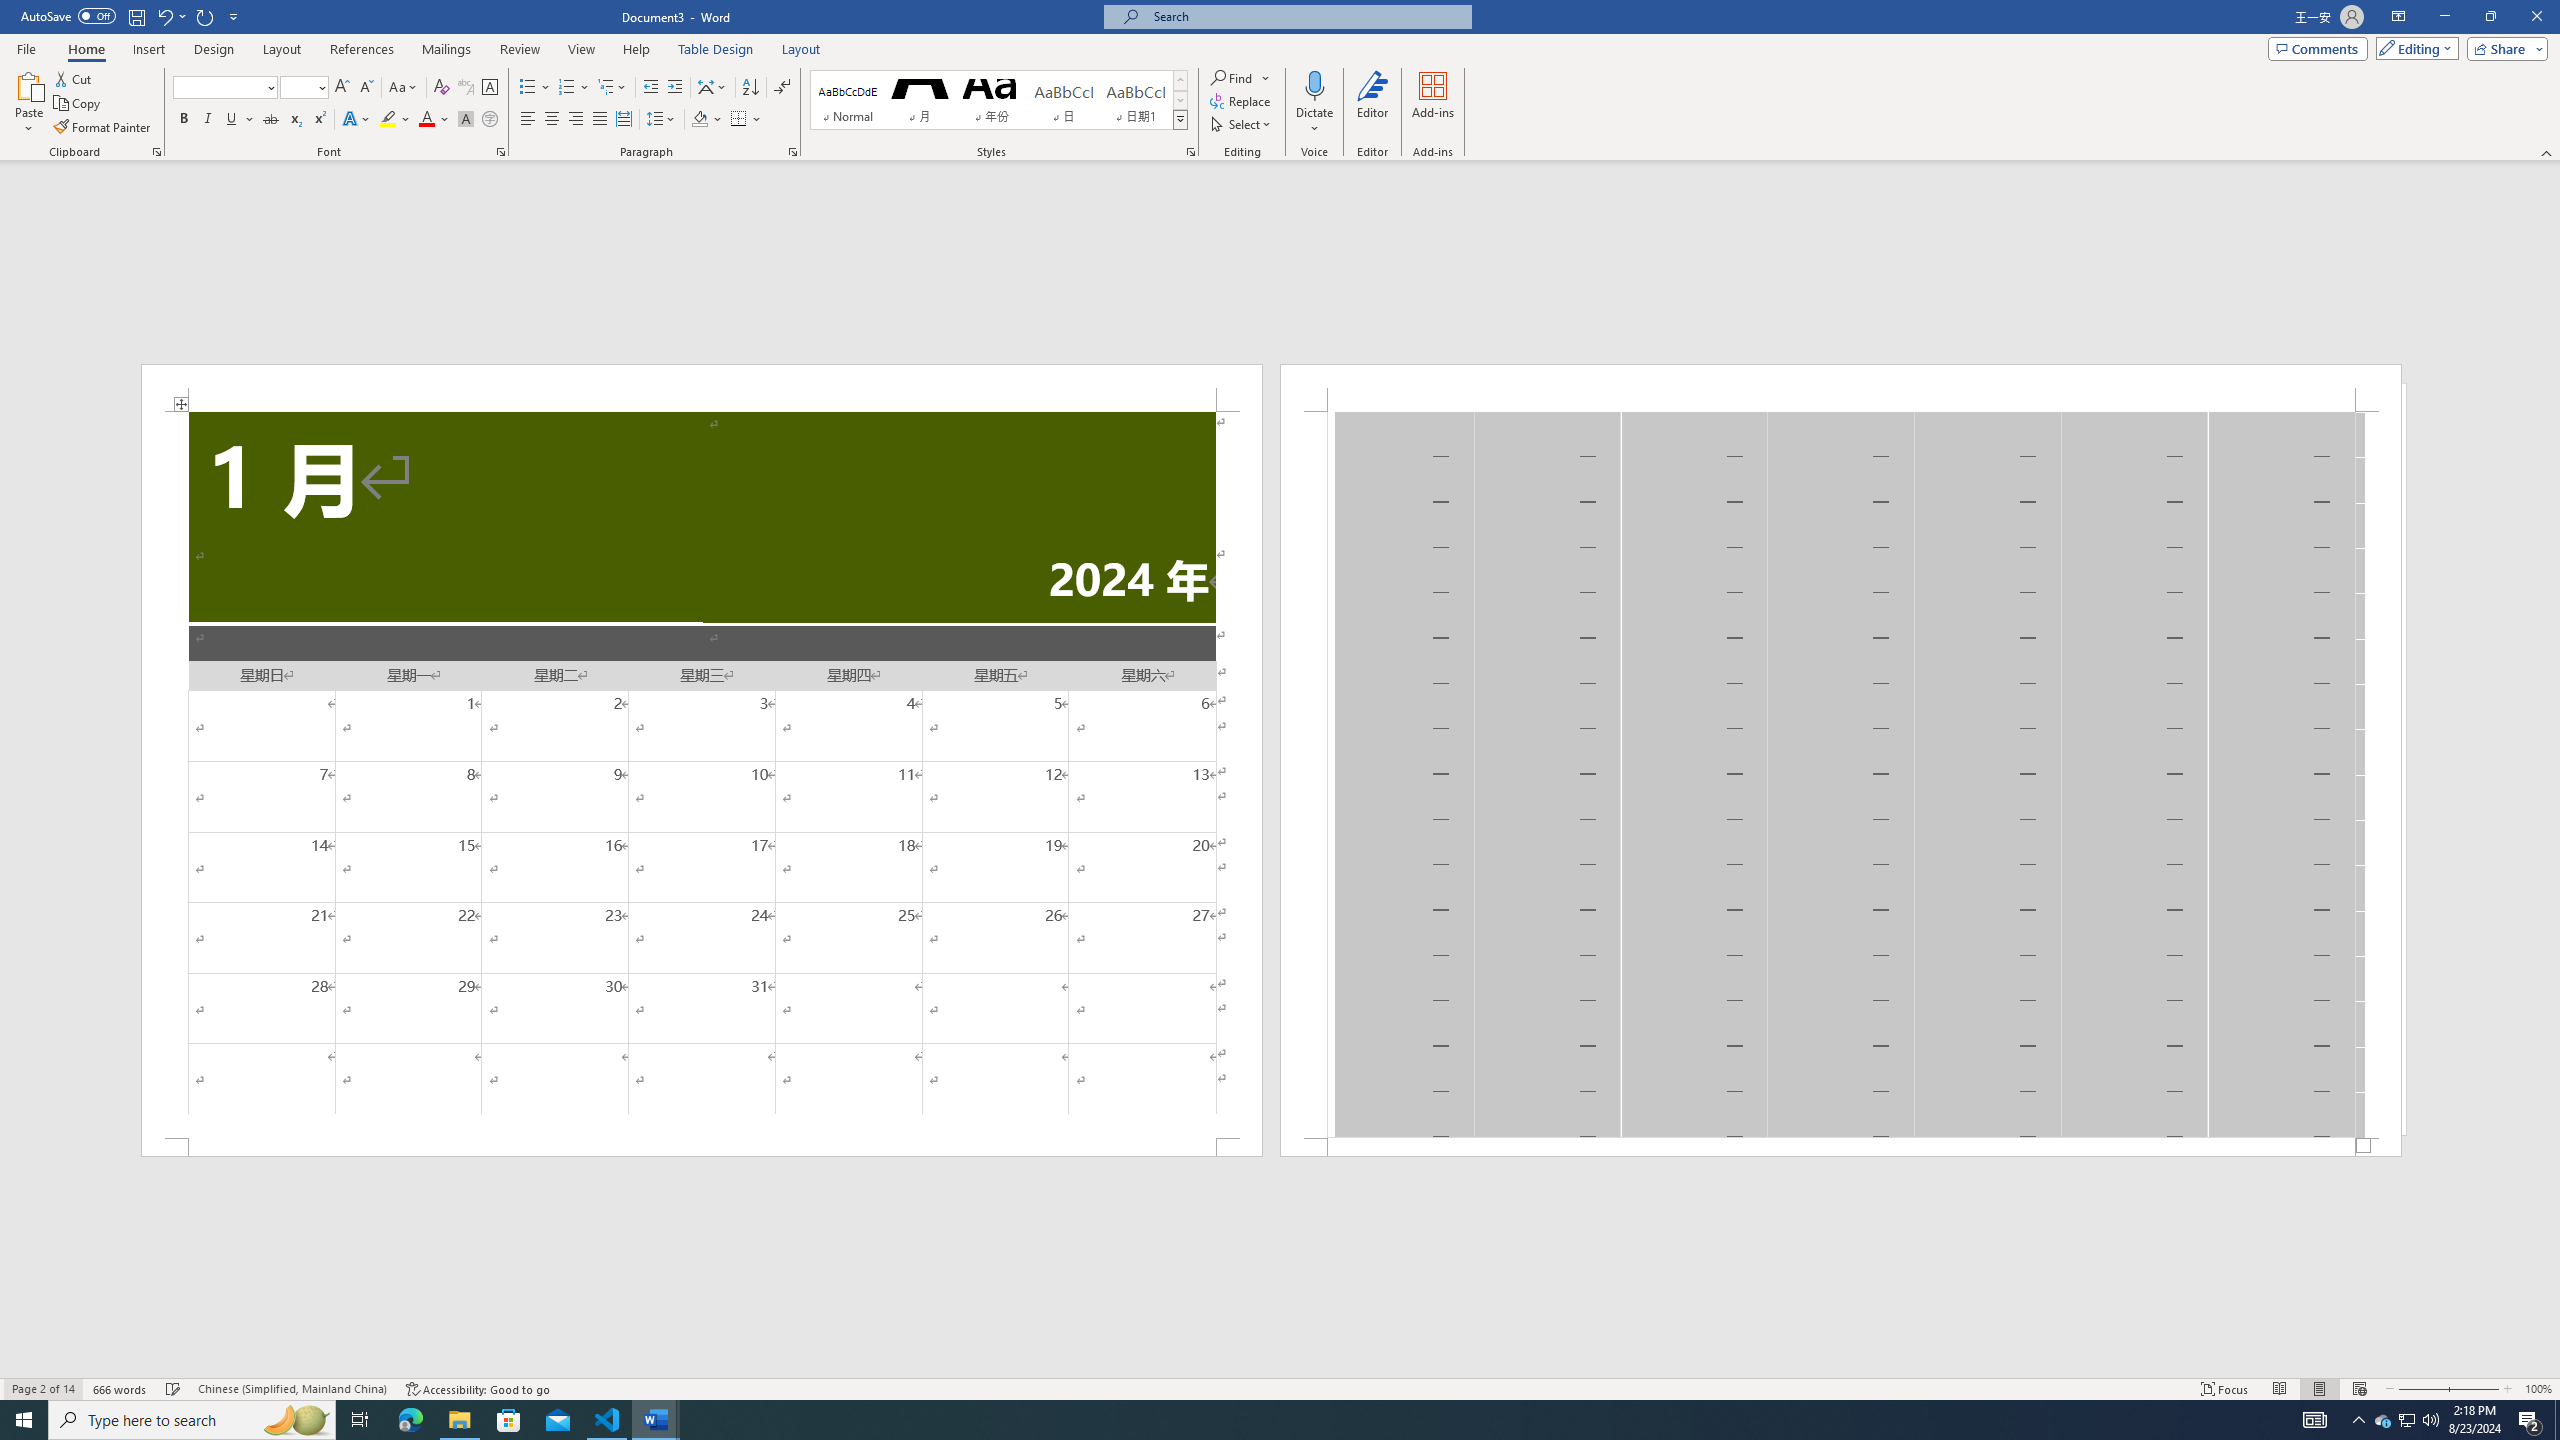  Describe the element at coordinates (122, 1389) in the screenshot. I see `Word Count 666 words` at that location.